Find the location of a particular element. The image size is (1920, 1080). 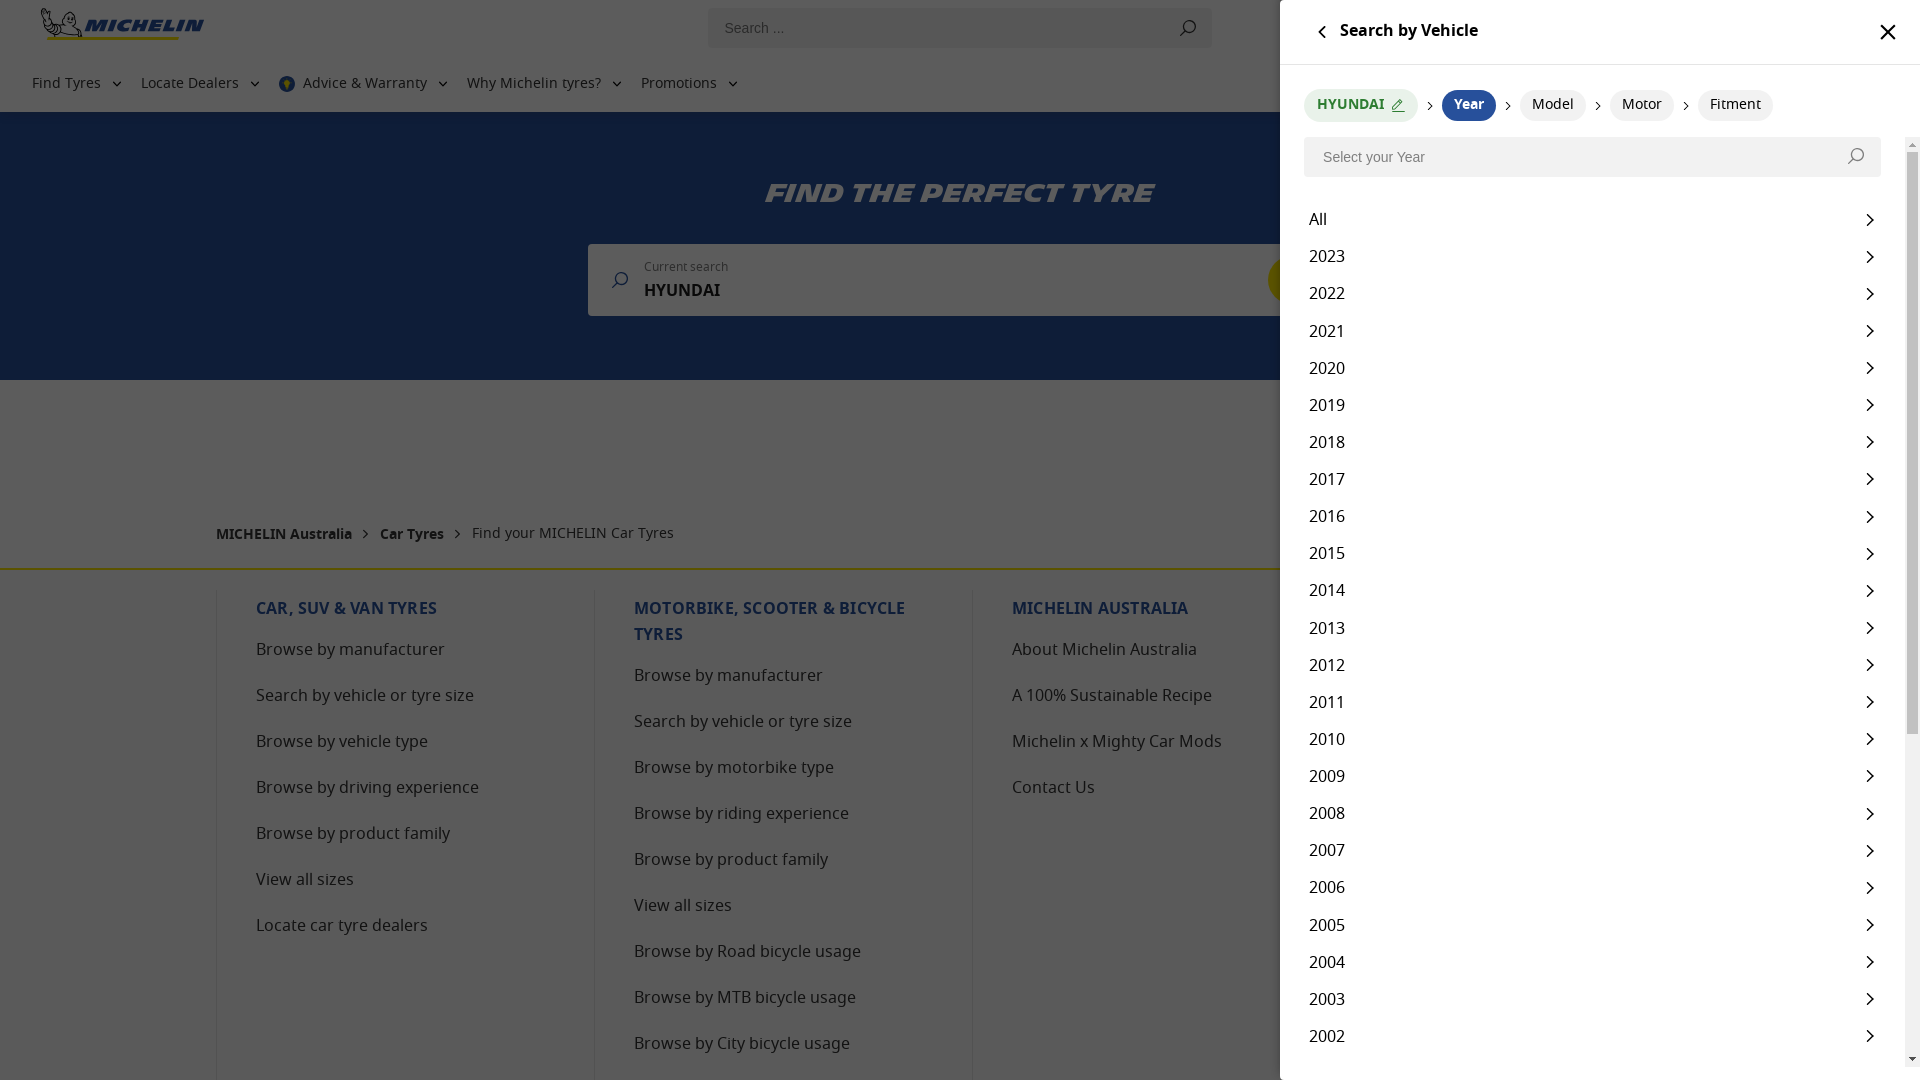

2013 is located at coordinates (1592, 628).